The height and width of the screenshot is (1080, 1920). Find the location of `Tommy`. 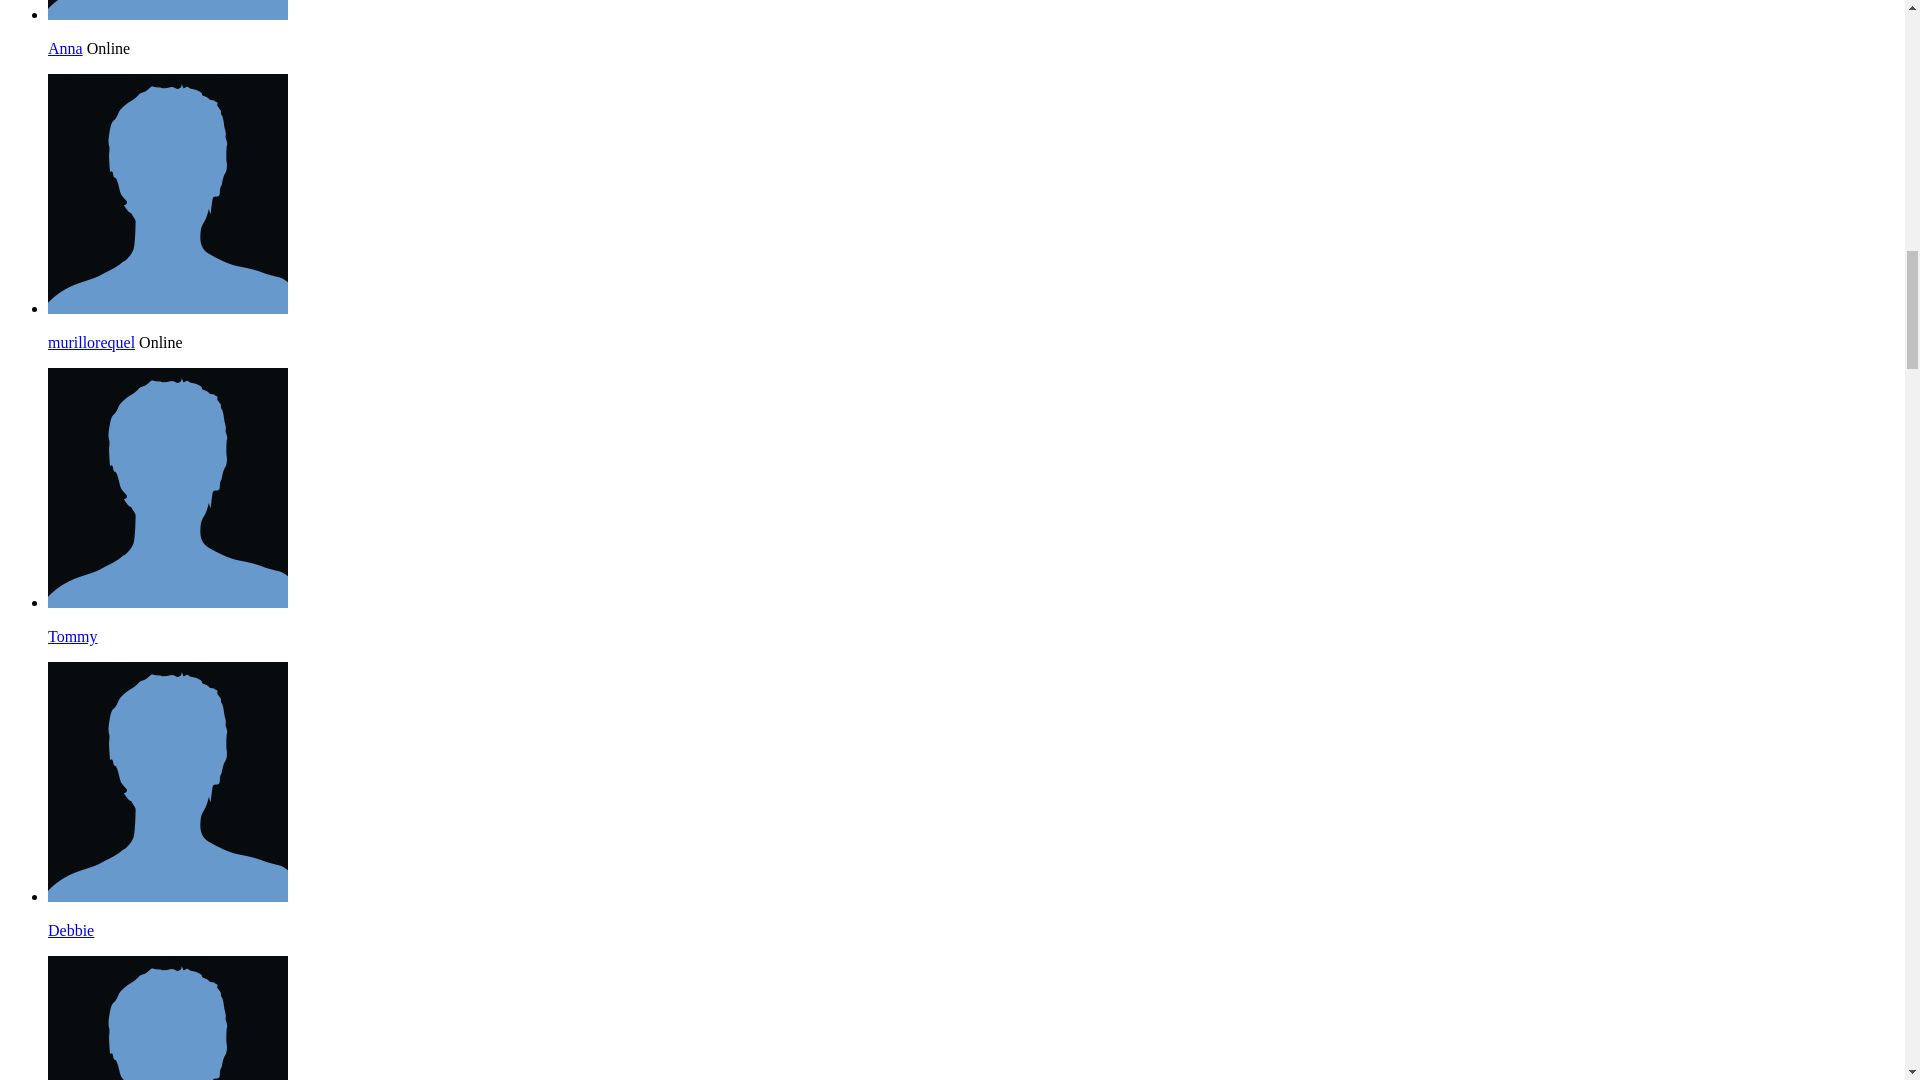

Tommy is located at coordinates (168, 602).